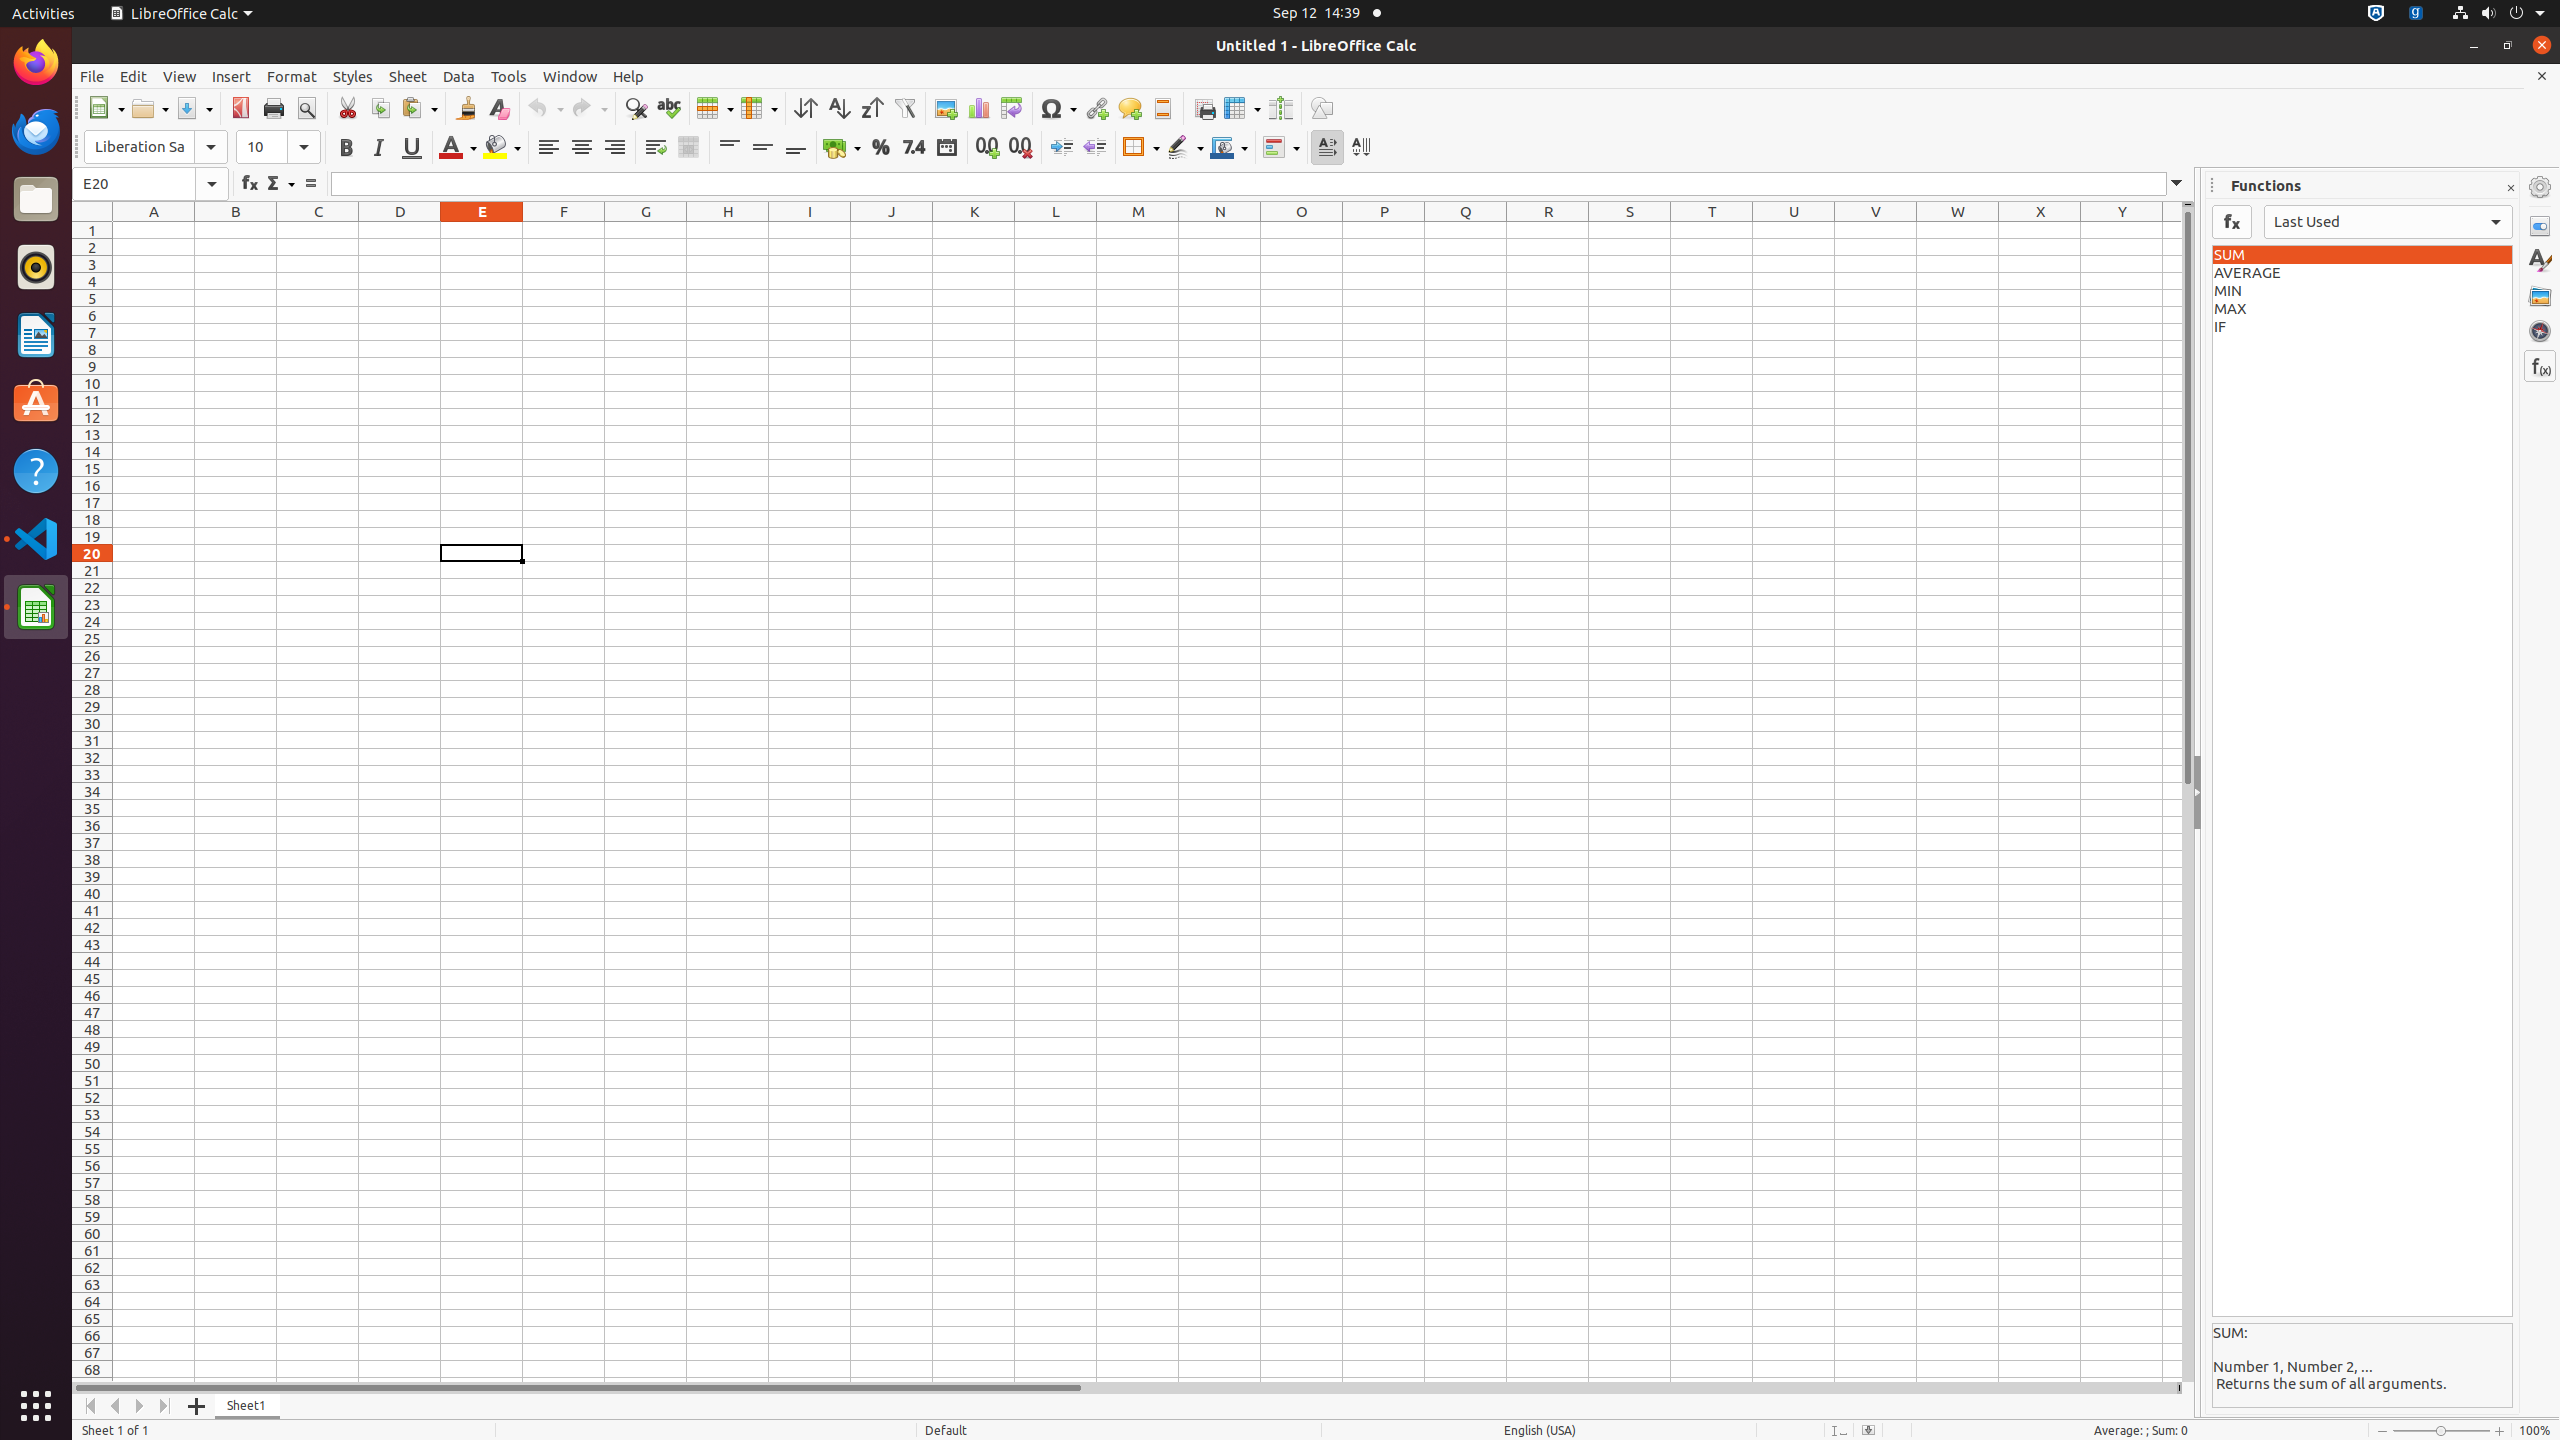 This screenshot has height=1440, width=2560. I want to click on Bold, so click(346, 148).